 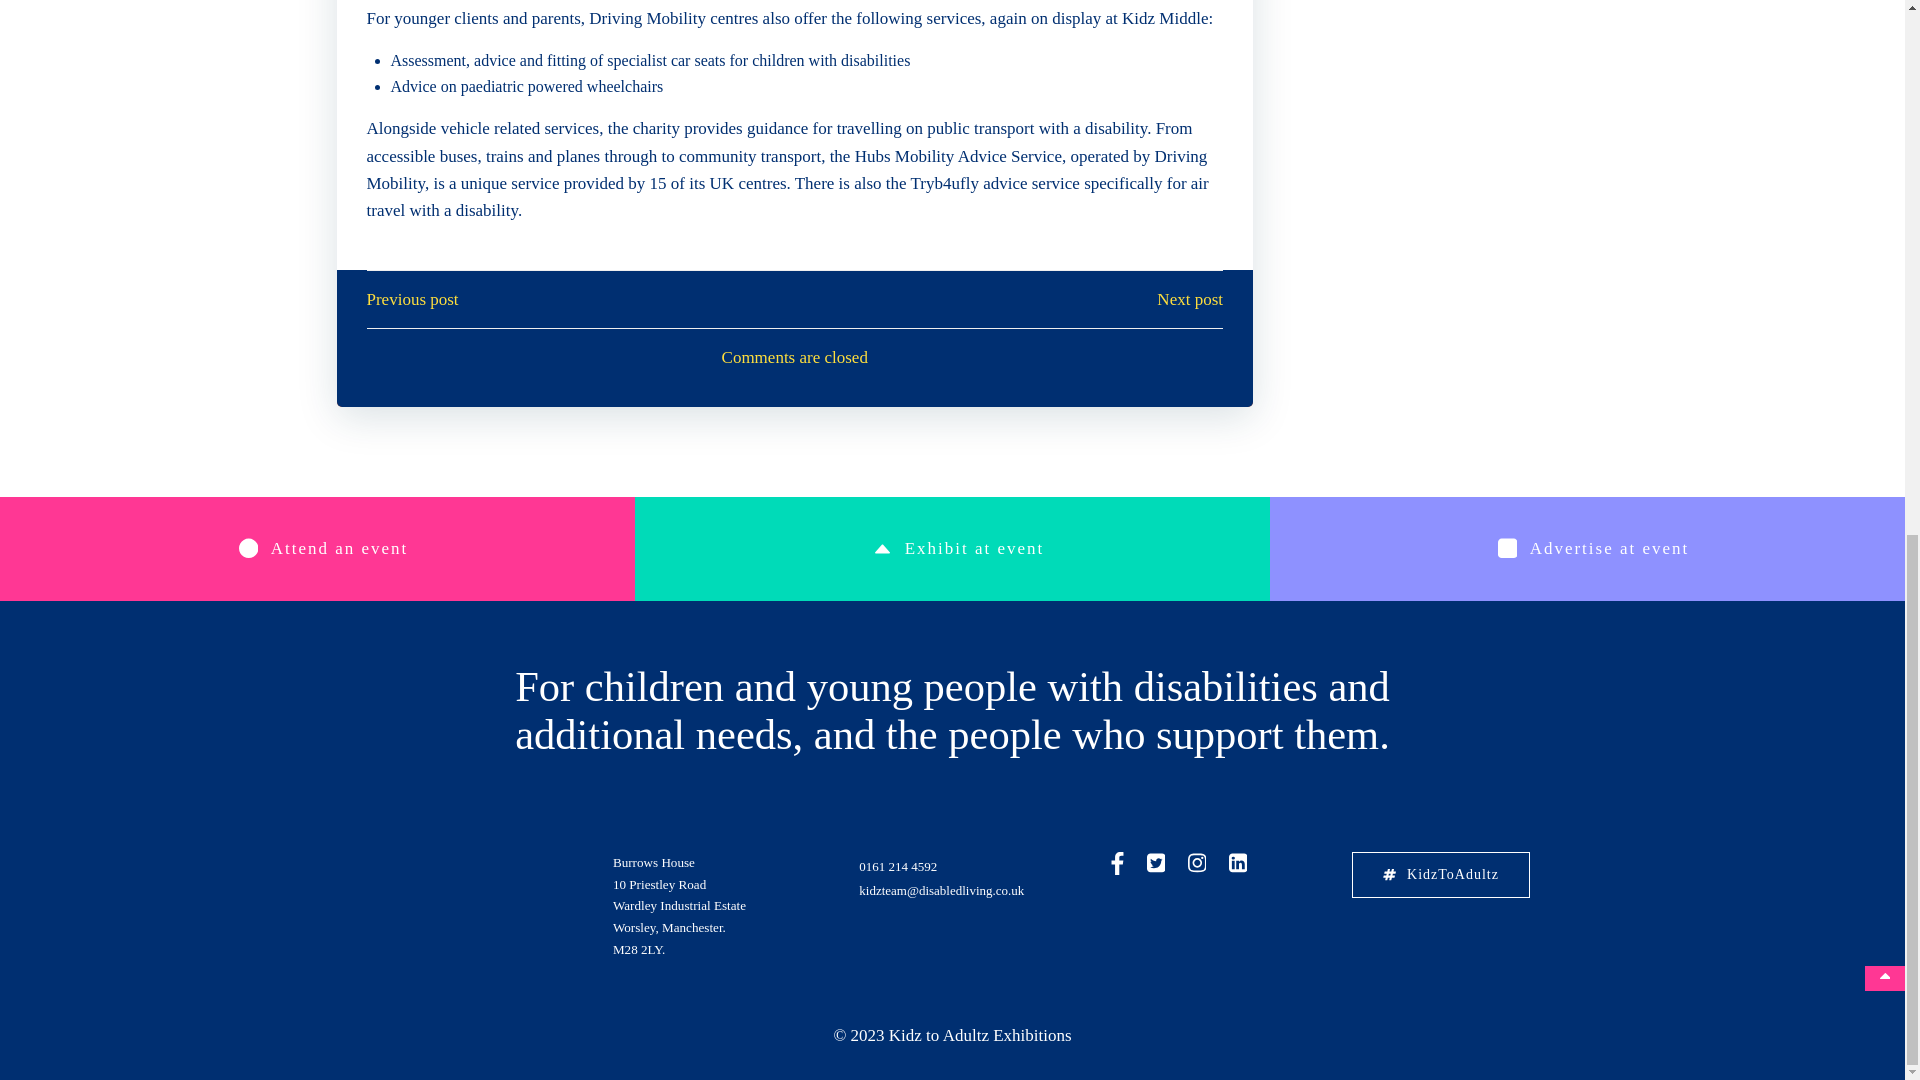 What do you see at coordinates (1190, 300) in the screenshot?
I see `Next post` at bounding box center [1190, 300].